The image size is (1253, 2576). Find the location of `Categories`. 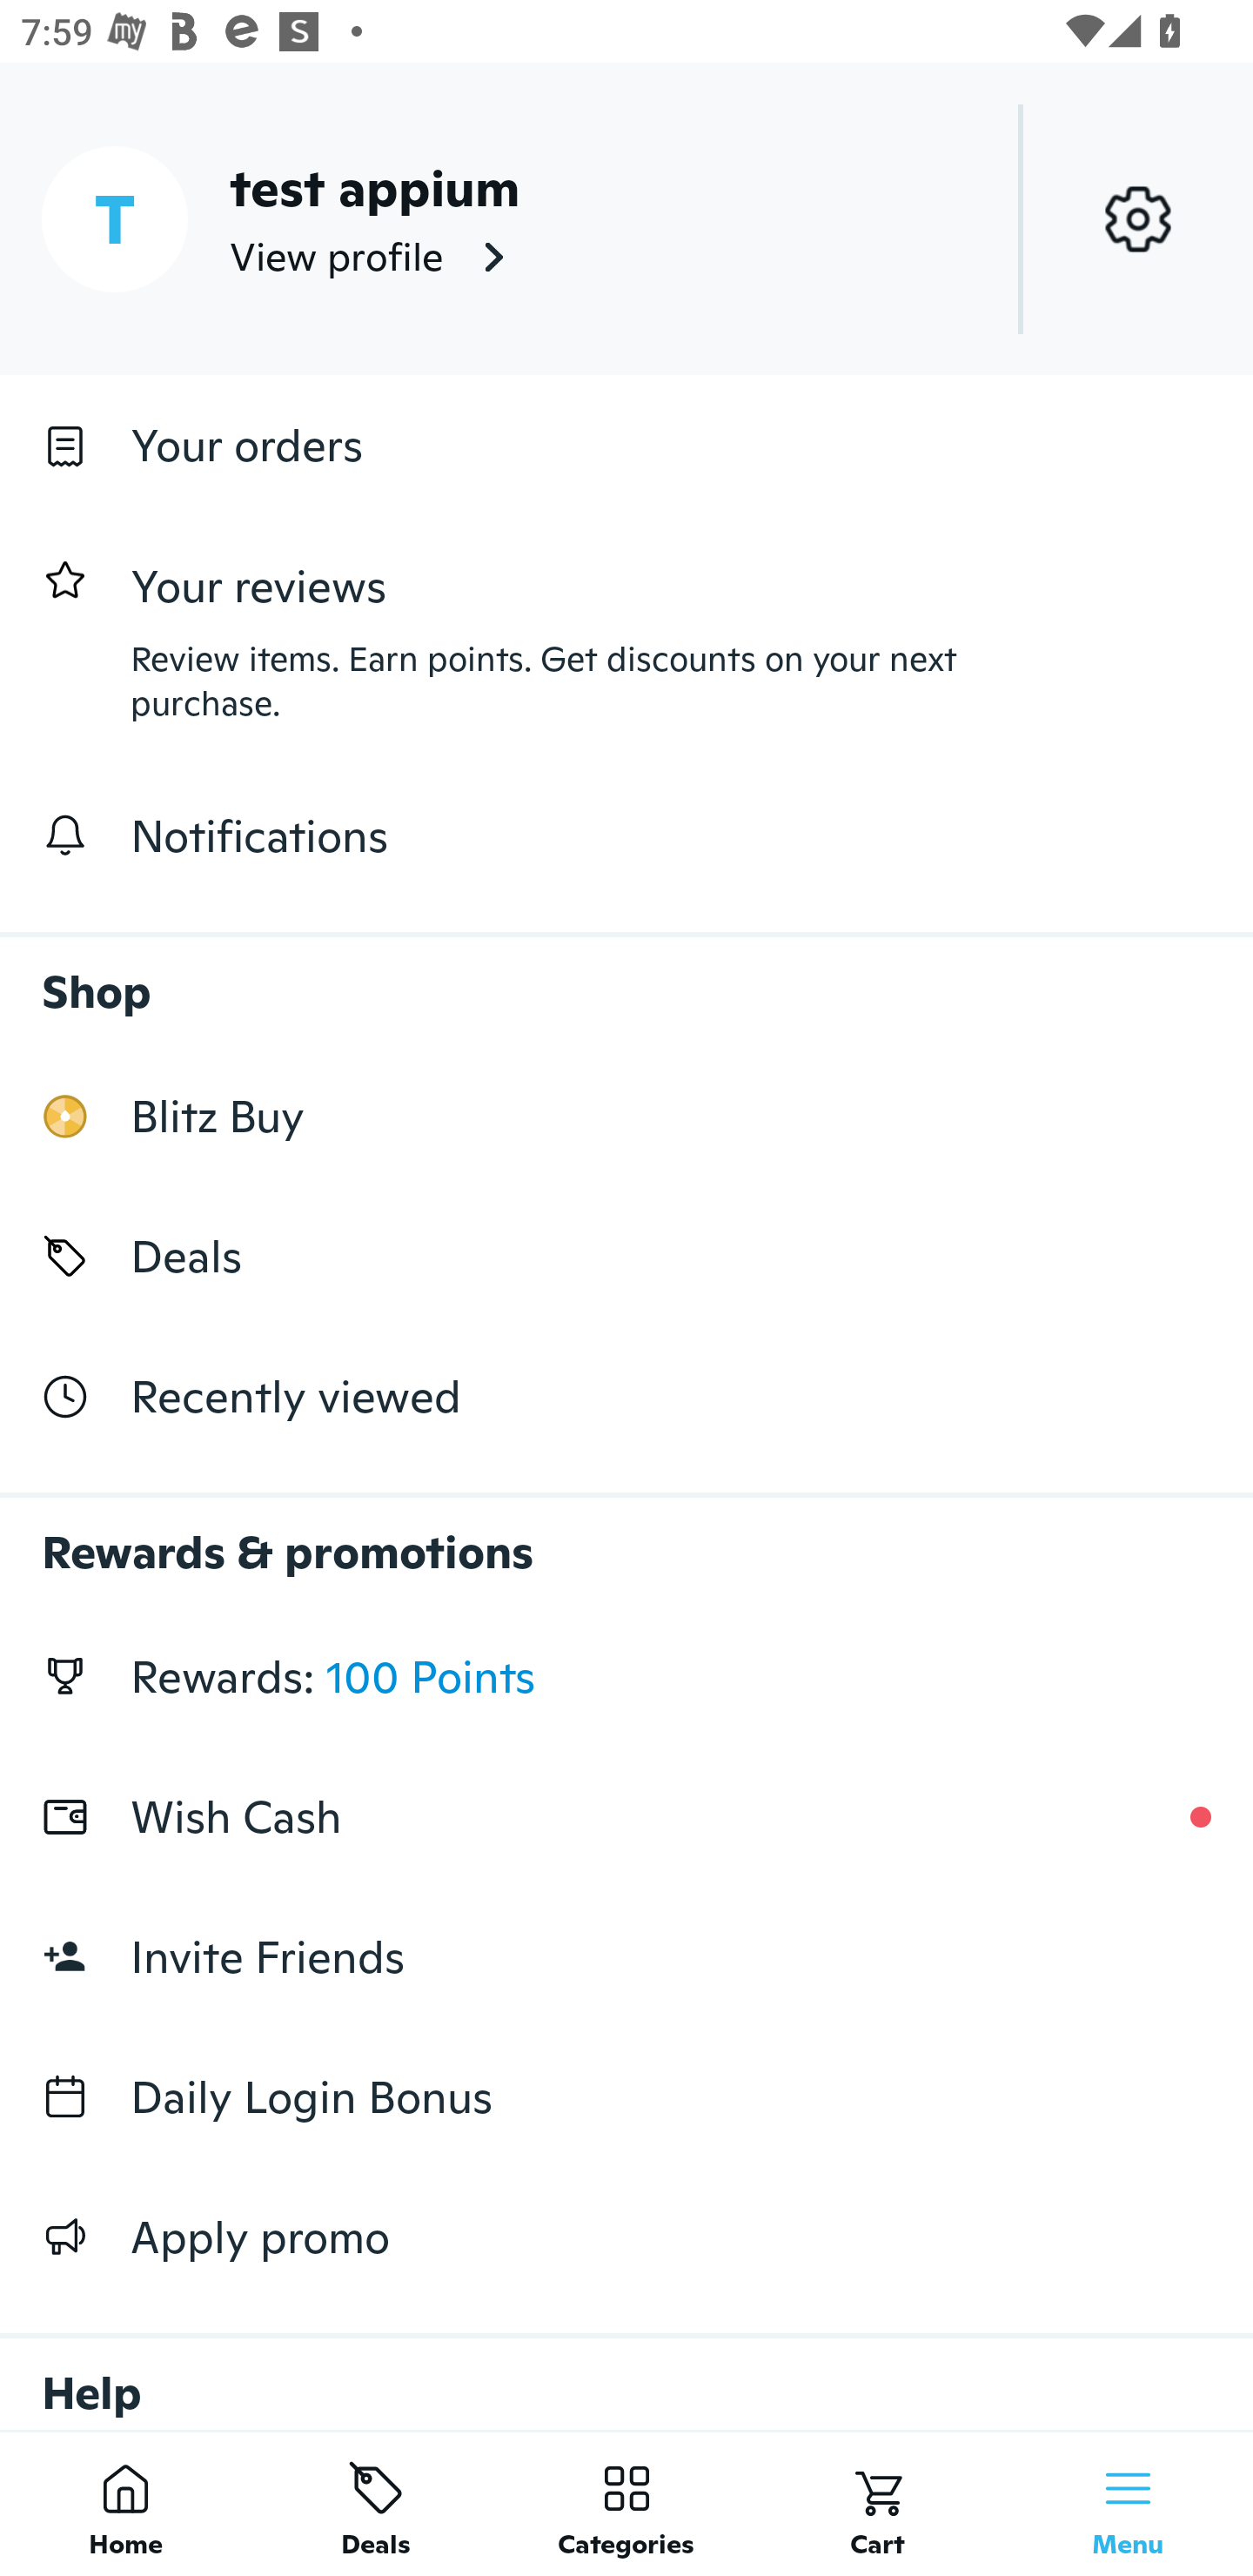

Categories is located at coordinates (626, 2503).